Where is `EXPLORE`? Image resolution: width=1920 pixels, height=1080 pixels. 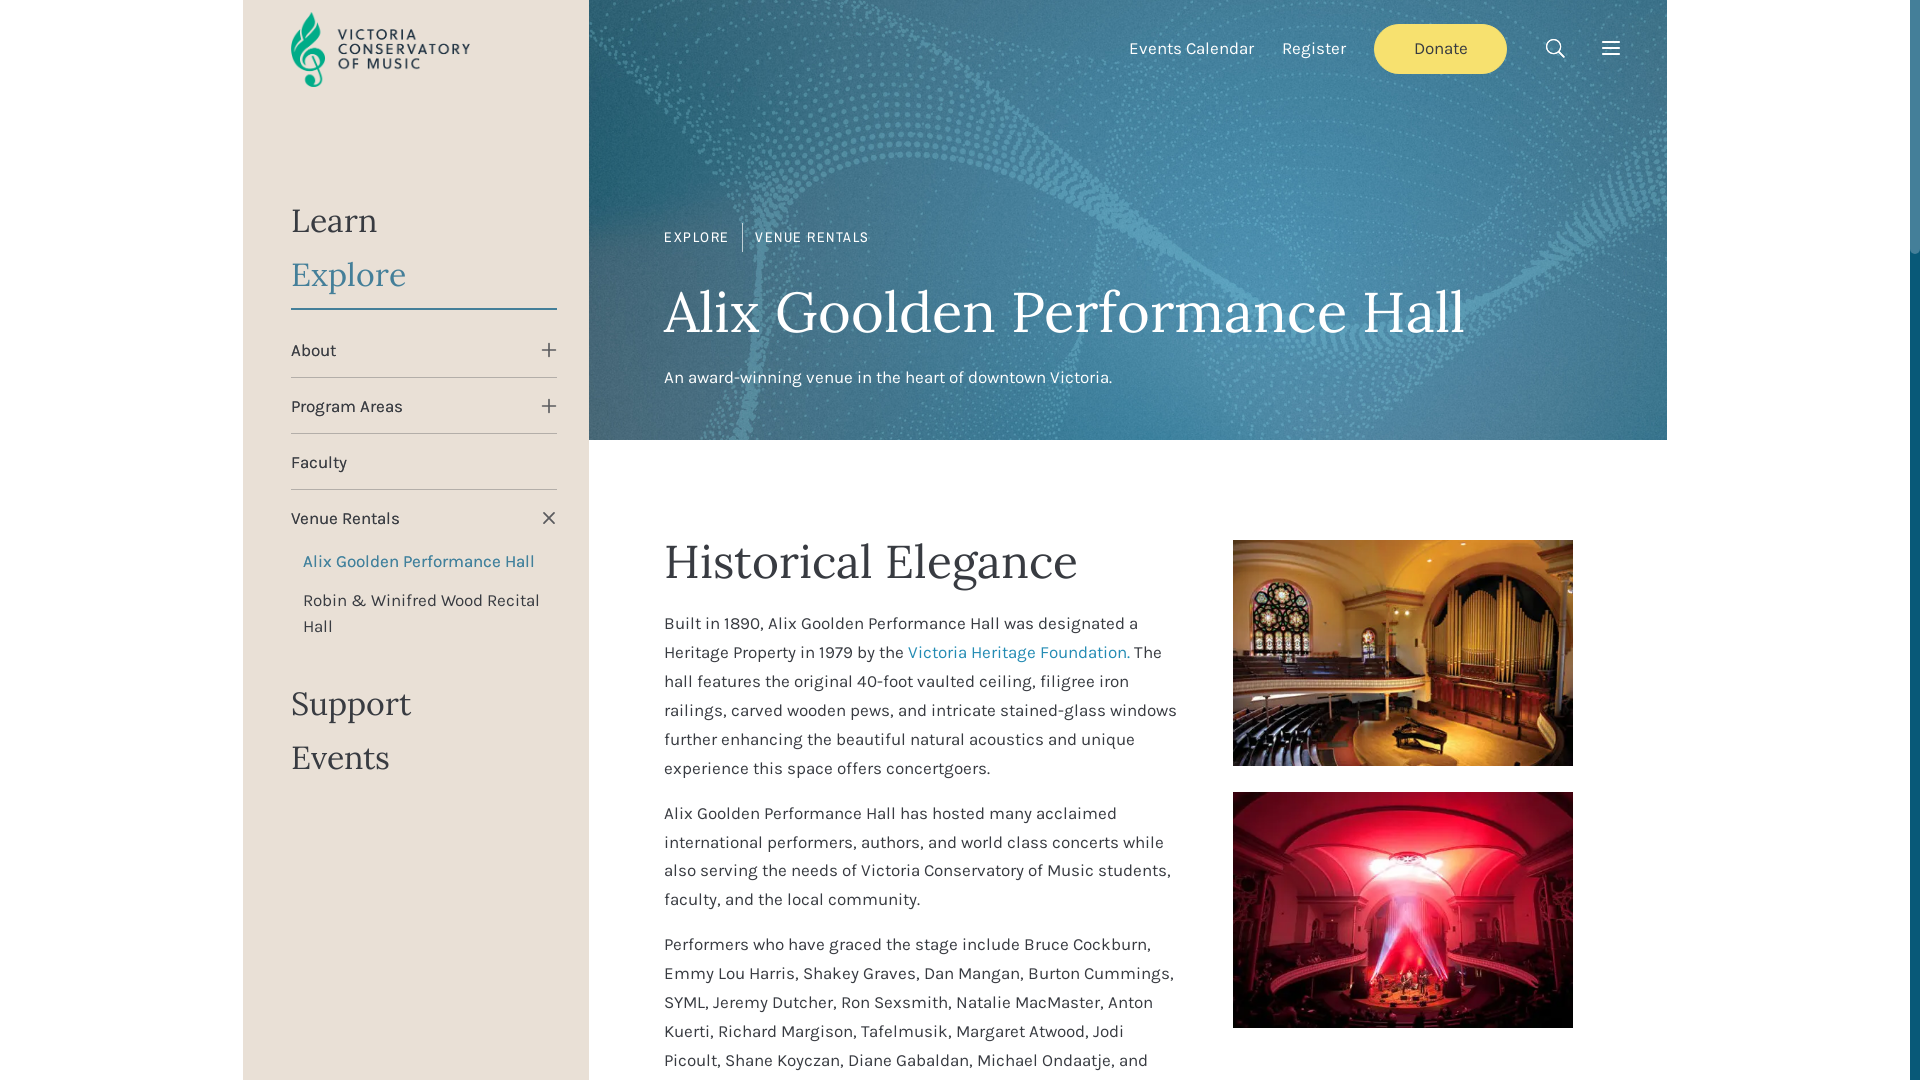
EXPLORE is located at coordinates (697, 238).